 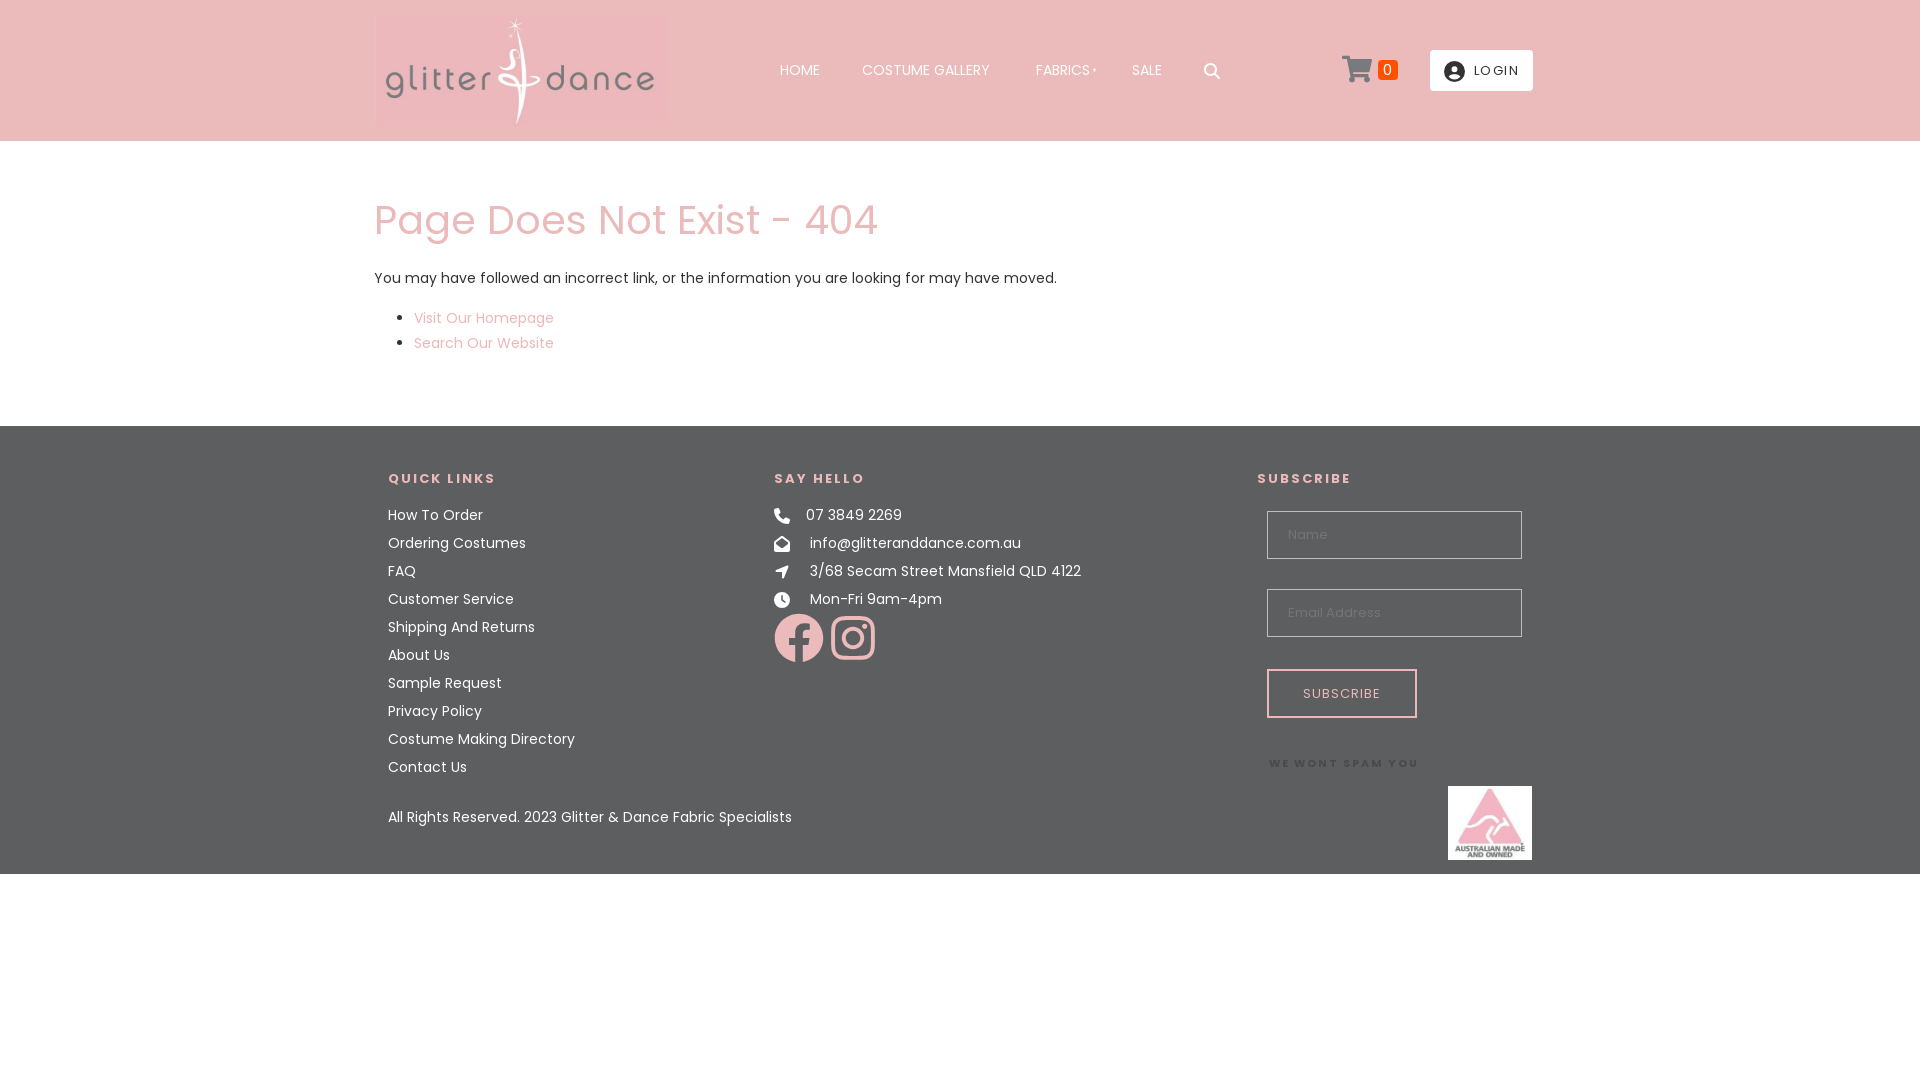 What do you see at coordinates (854, 515) in the screenshot?
I see `07 3849 2269` at bounding box center [854, 515].